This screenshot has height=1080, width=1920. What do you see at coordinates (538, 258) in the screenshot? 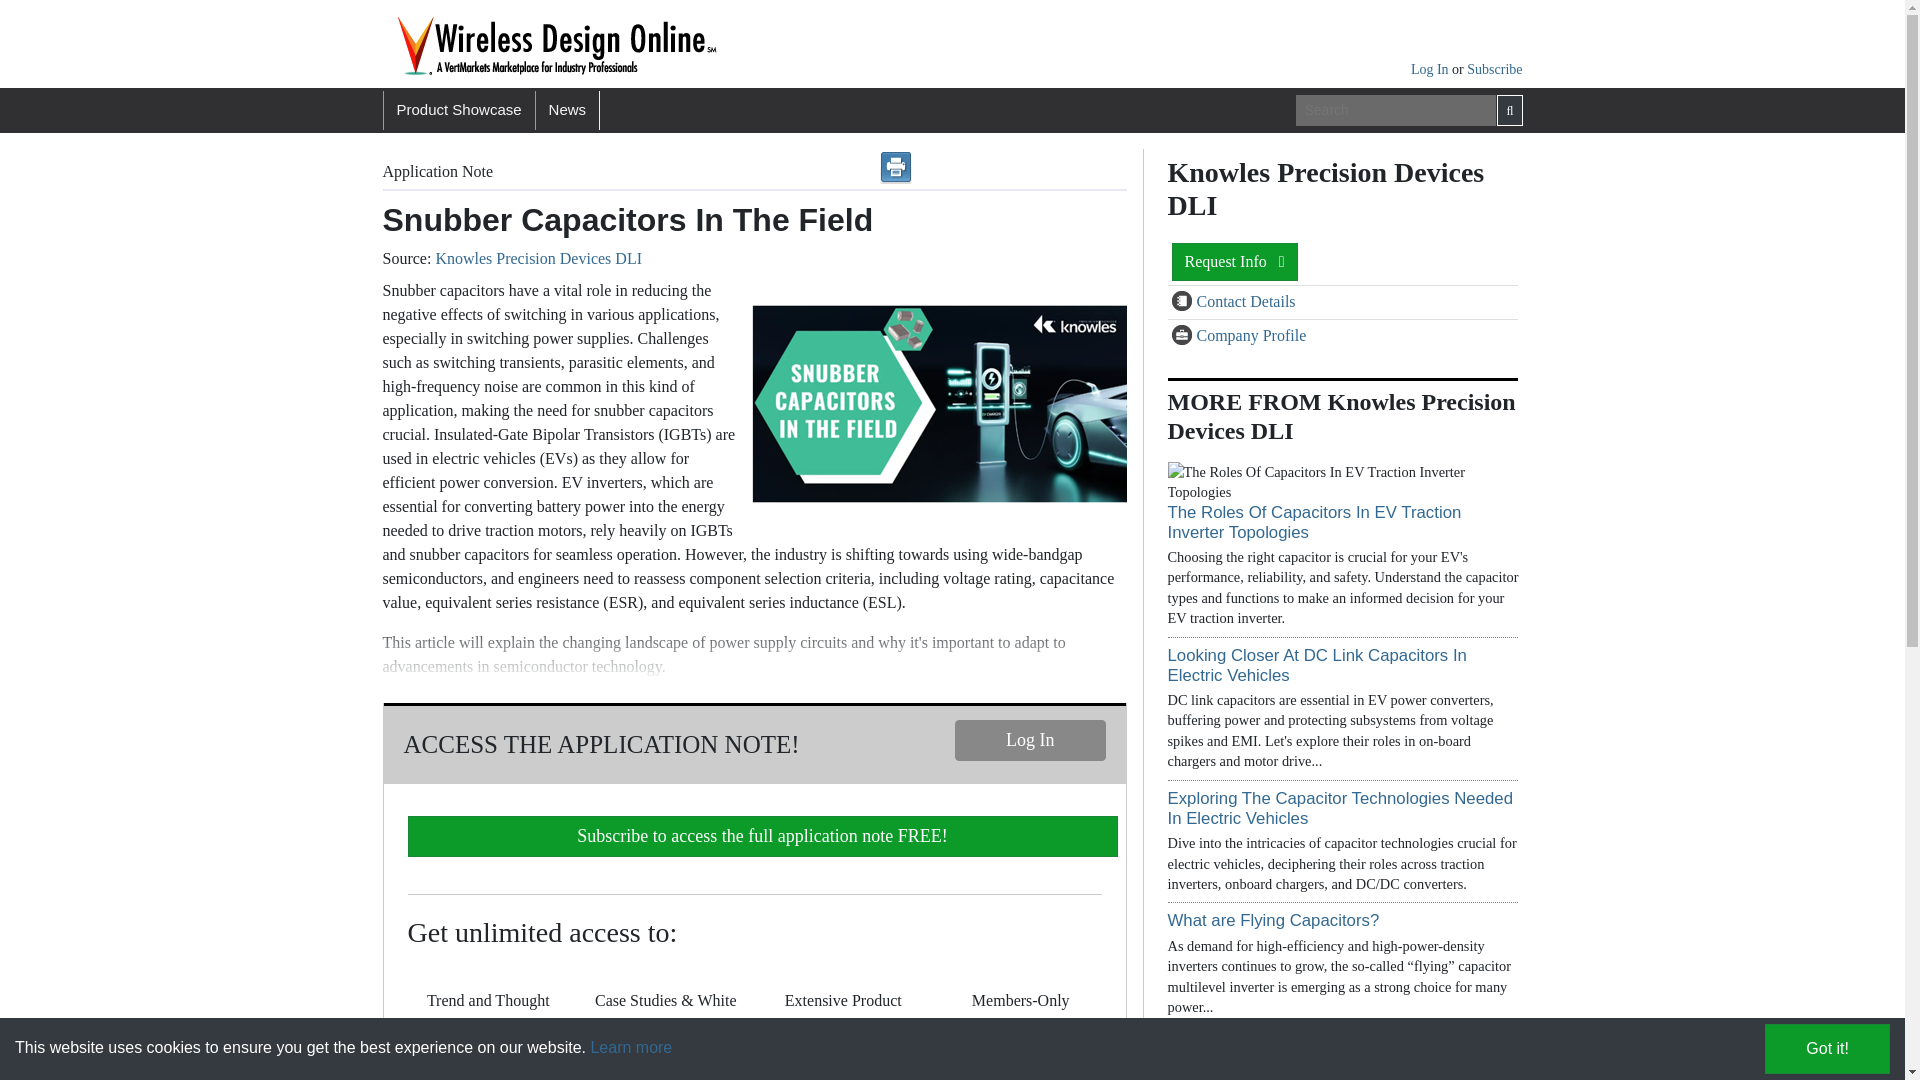
I see `Knowles Precision Devices DLI` at bounding box center [538, 258].